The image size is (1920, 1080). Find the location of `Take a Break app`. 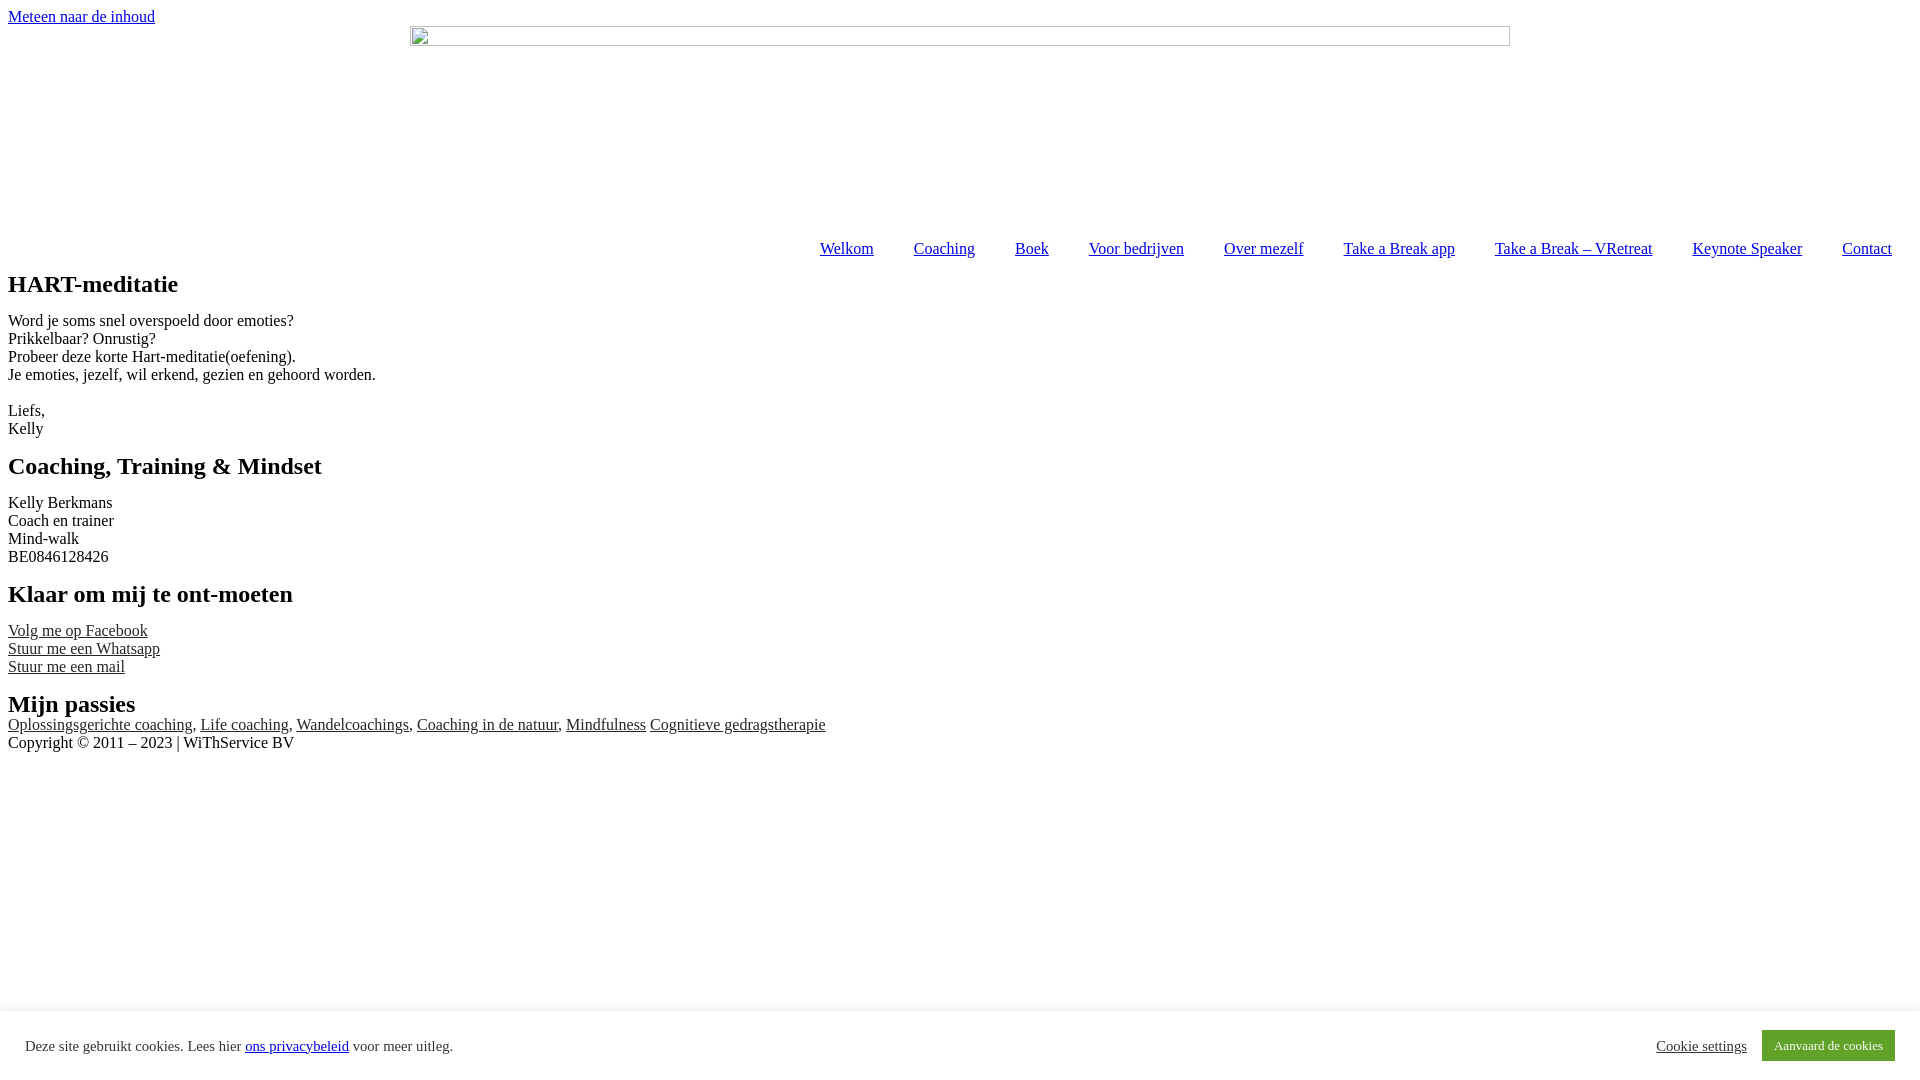

Take a Break app is located at coordinates (1400, 249).